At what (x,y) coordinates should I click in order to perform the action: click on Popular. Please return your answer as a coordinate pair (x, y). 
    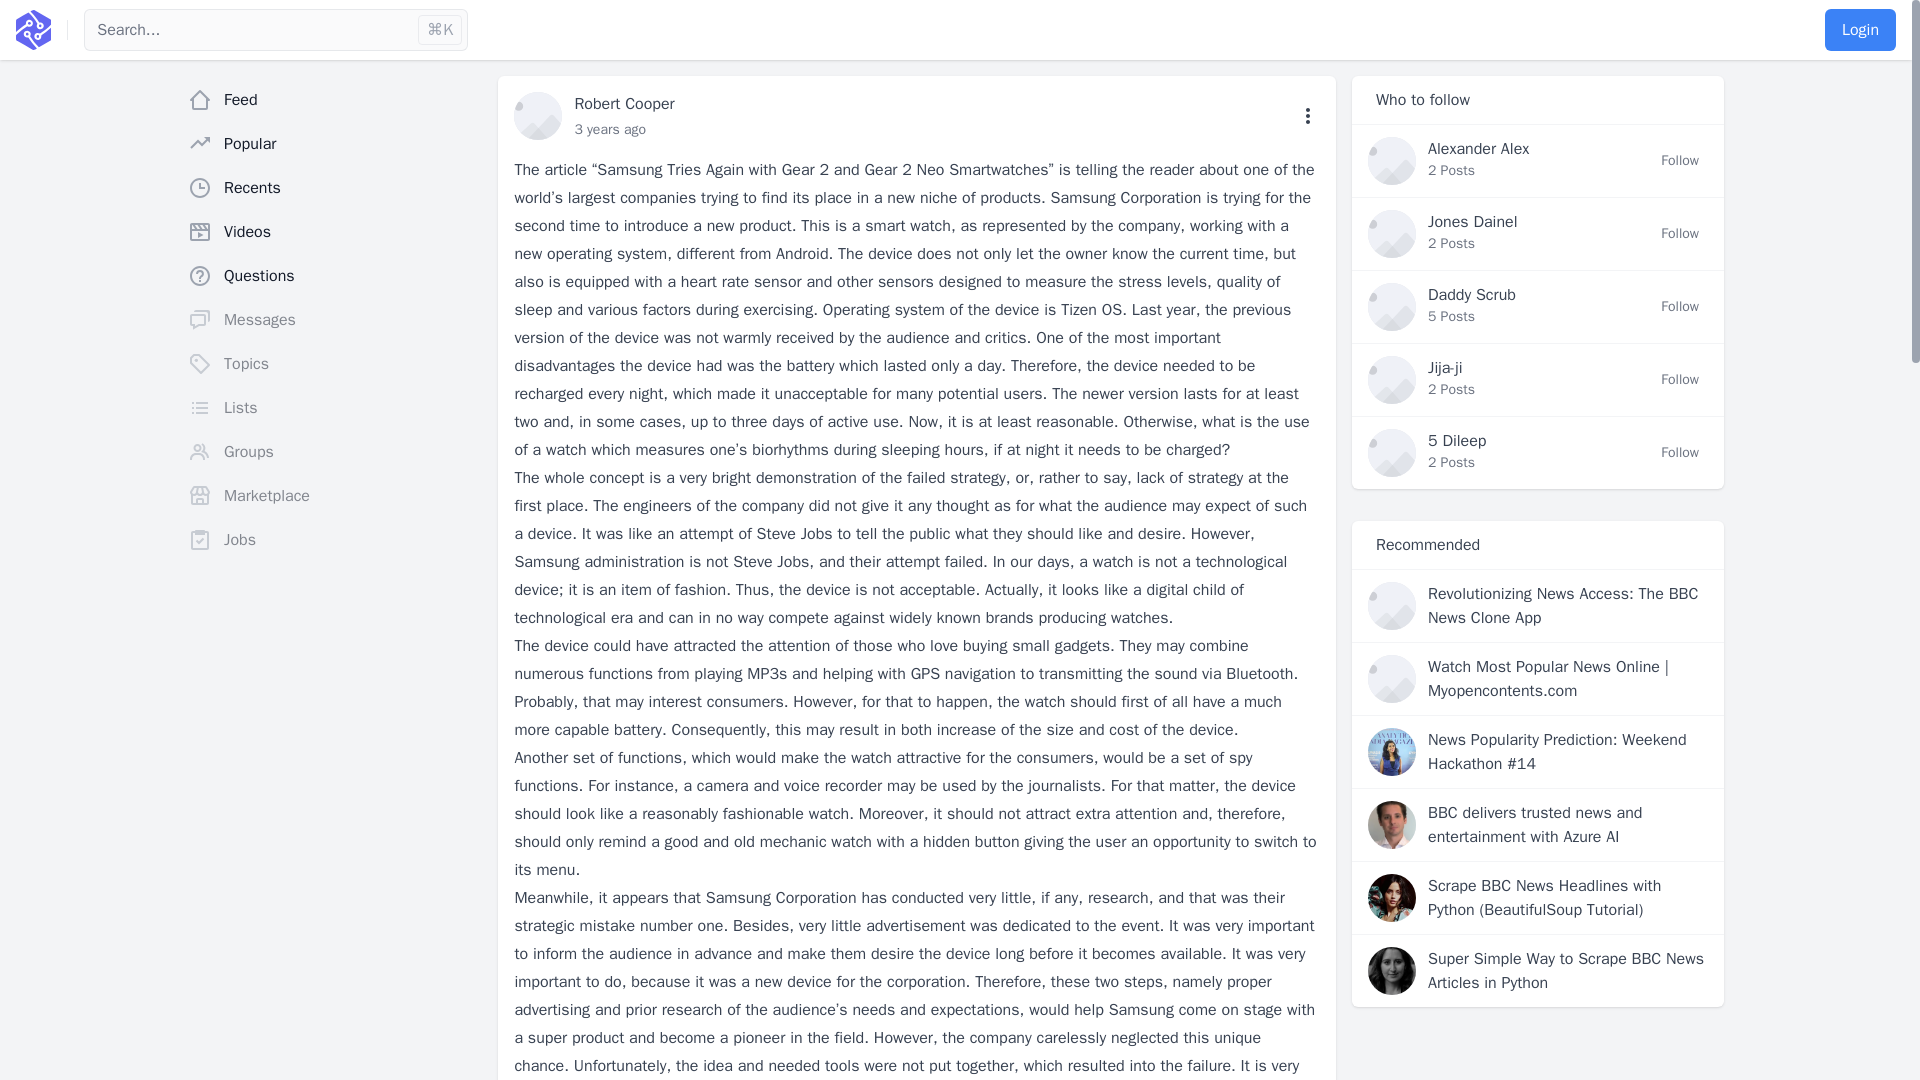
    Looking at the image, I should click on (334, 144).